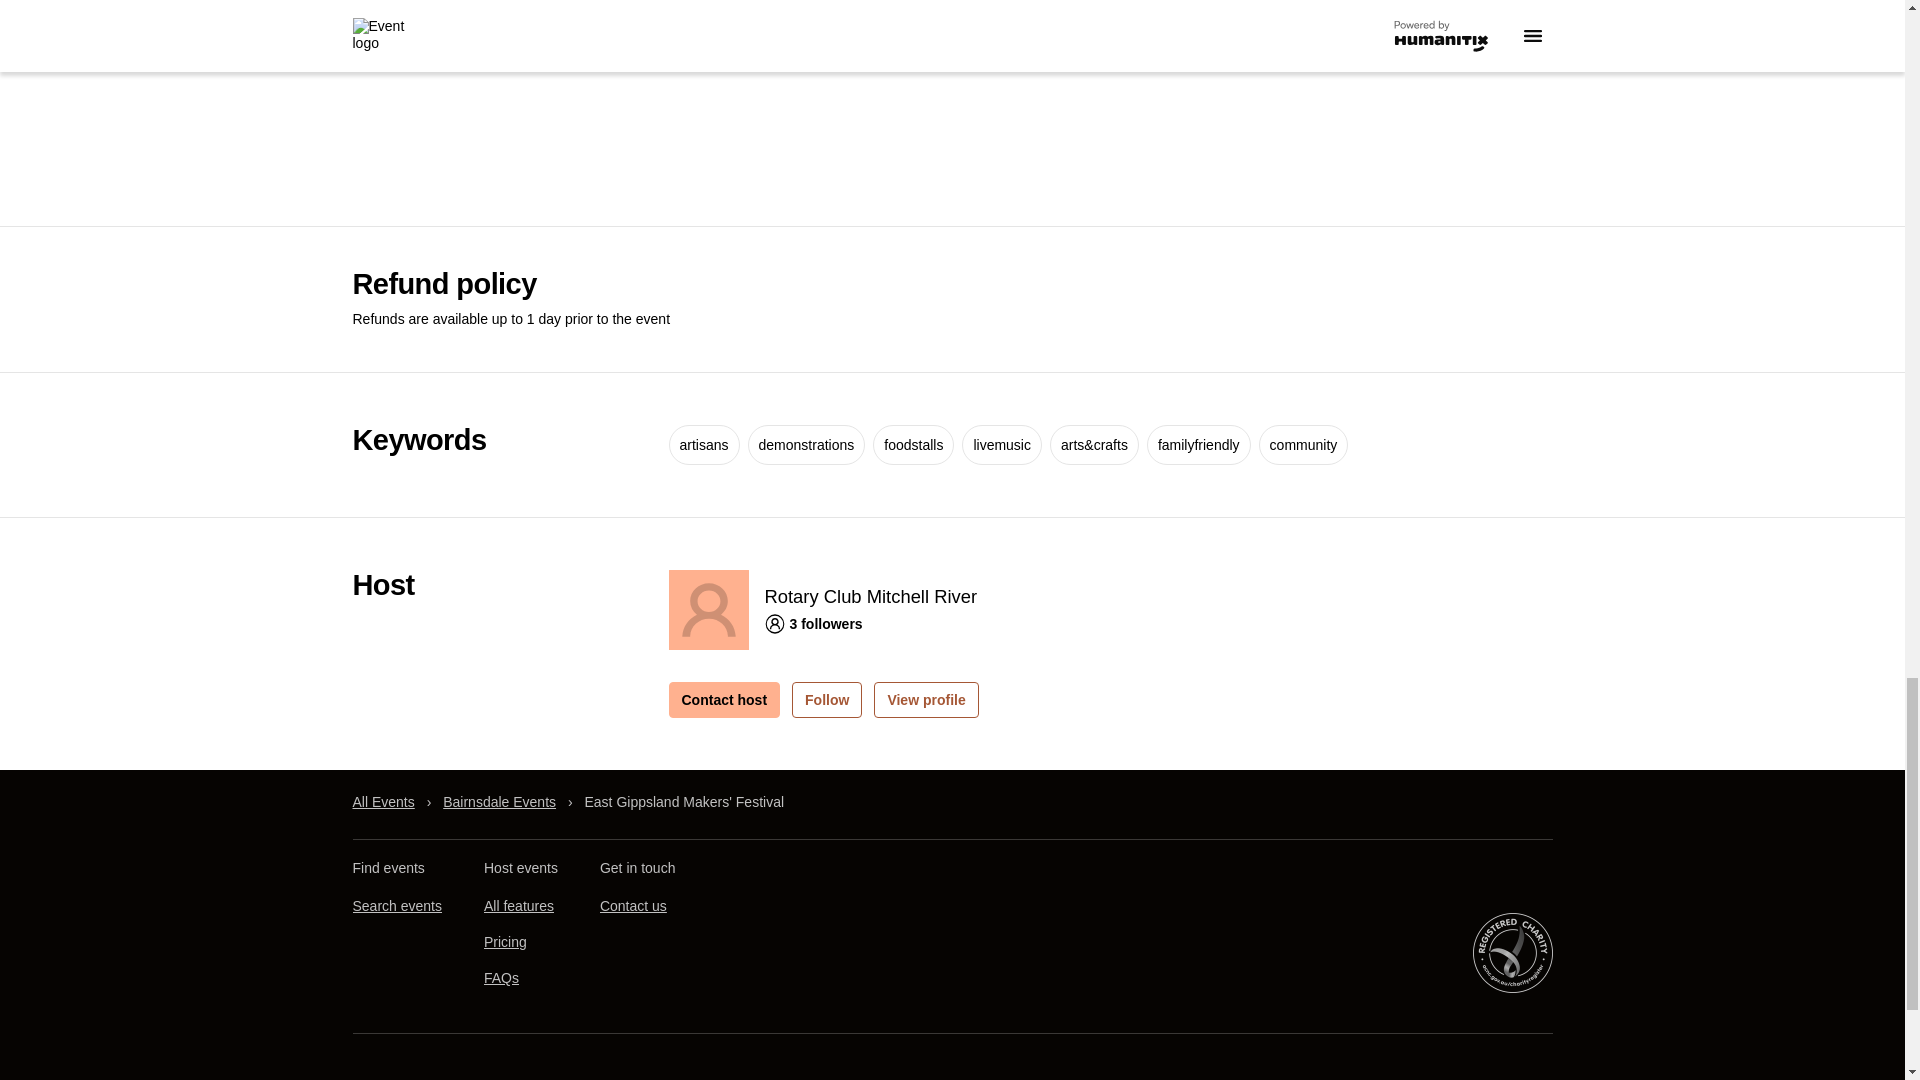 This screenshot has height=1080, width=1920. I want to click on Follow, so click(826, 700).